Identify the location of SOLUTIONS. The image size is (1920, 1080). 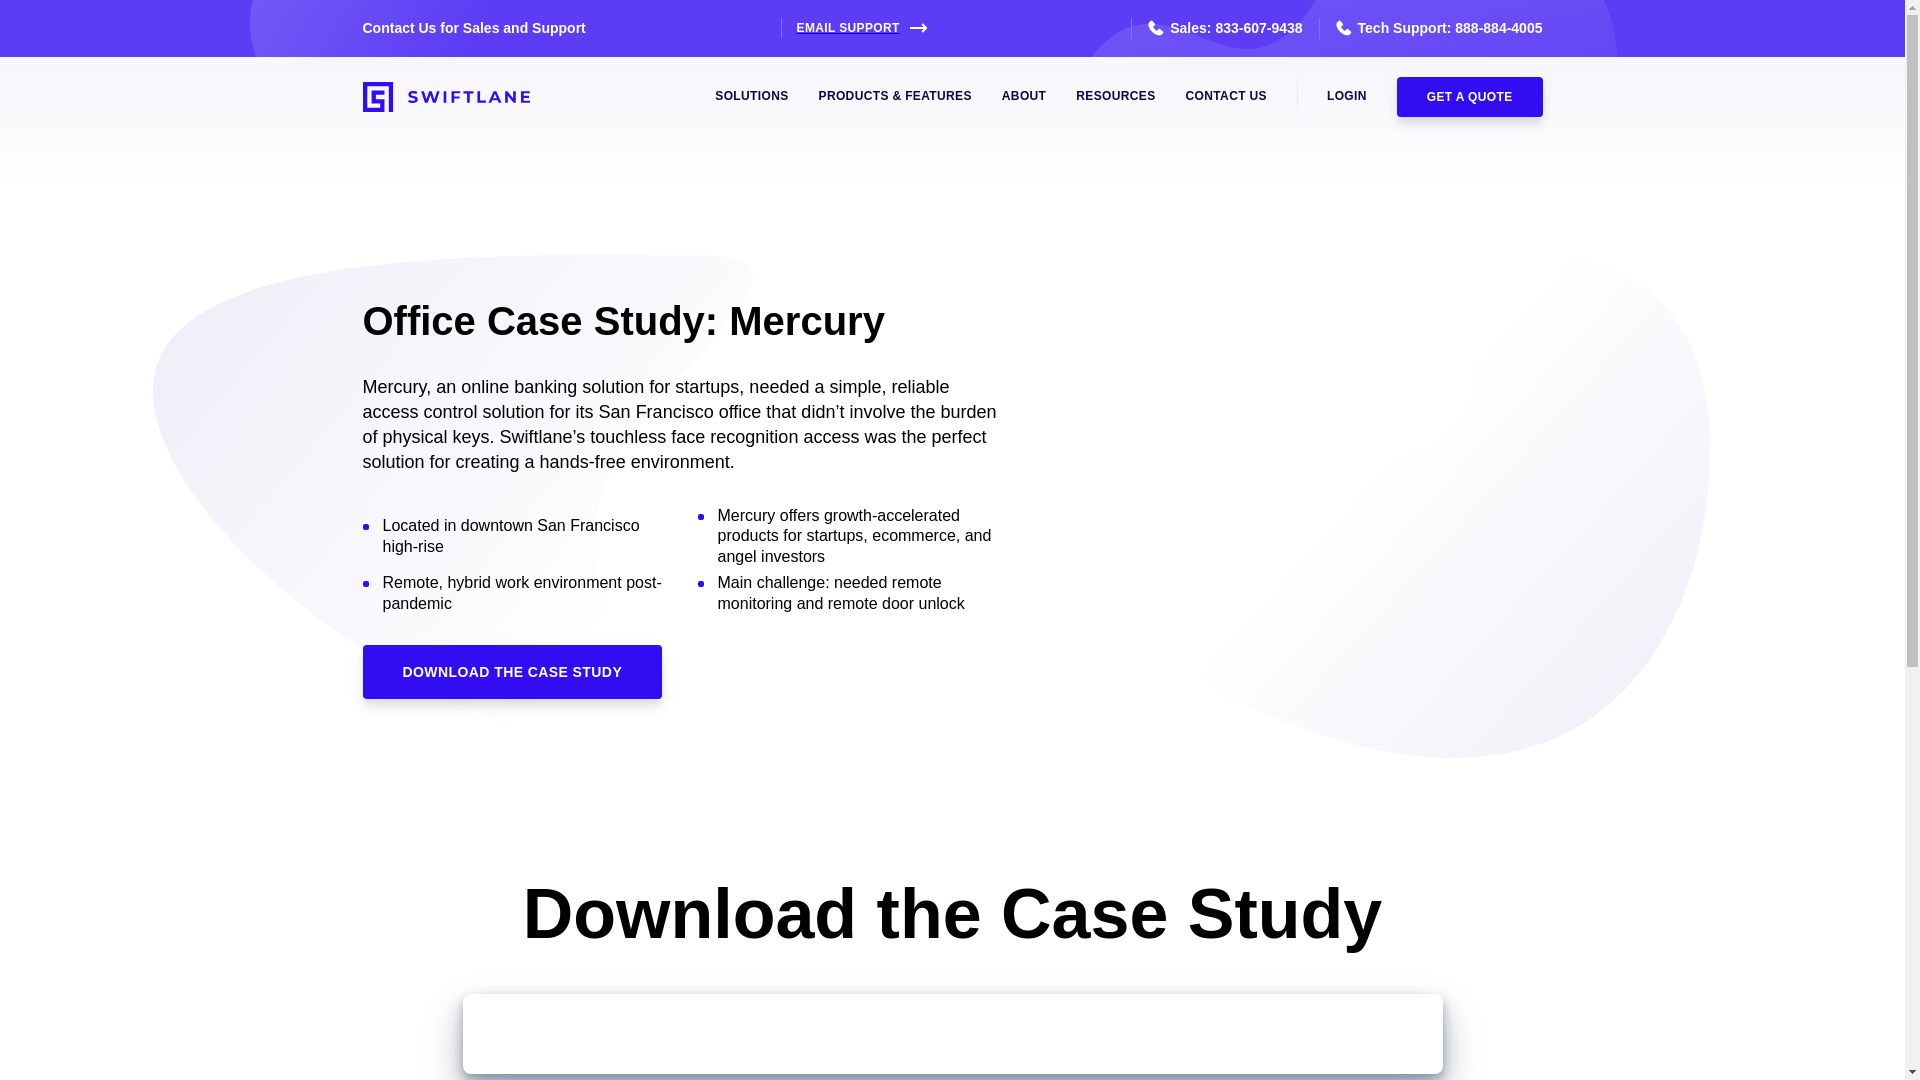
(750, 96).